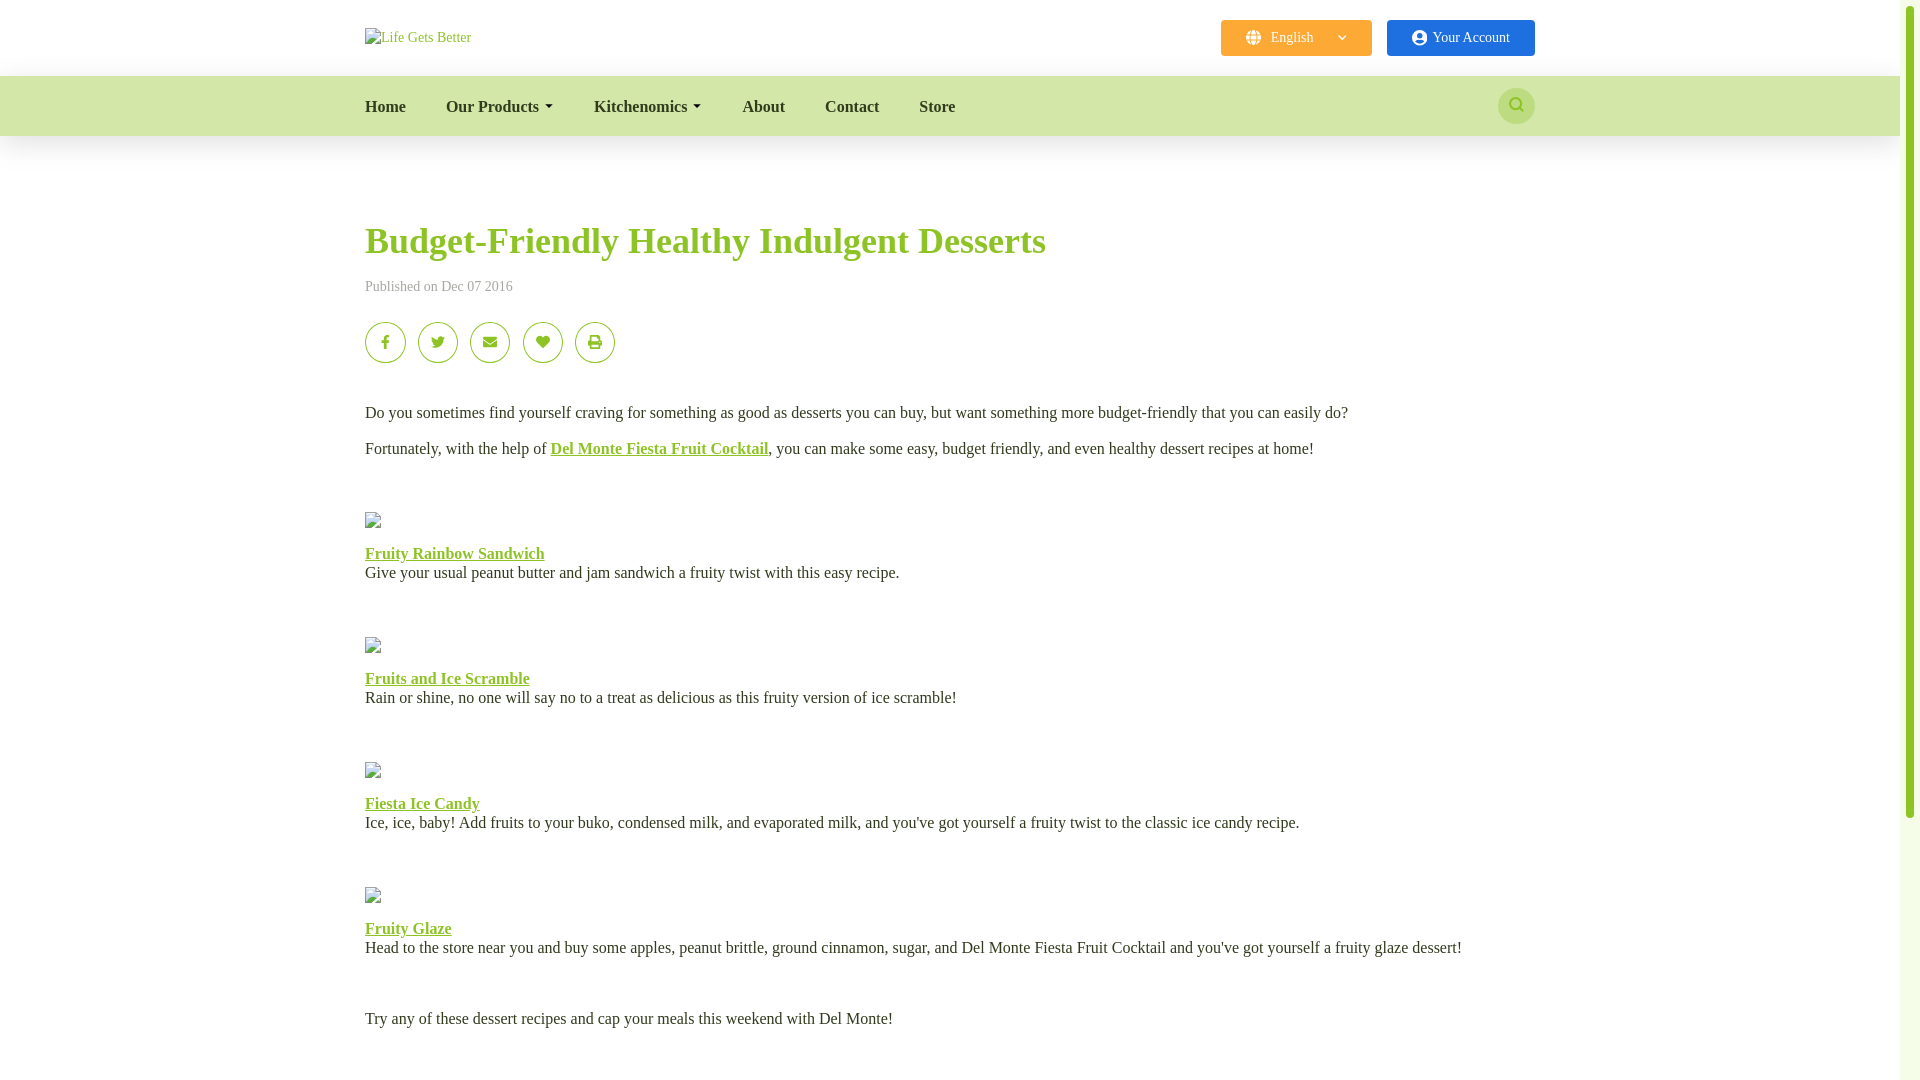 This screenshot has height=1080, width=1920. I want to click on Your Account, so click(1460, 38).